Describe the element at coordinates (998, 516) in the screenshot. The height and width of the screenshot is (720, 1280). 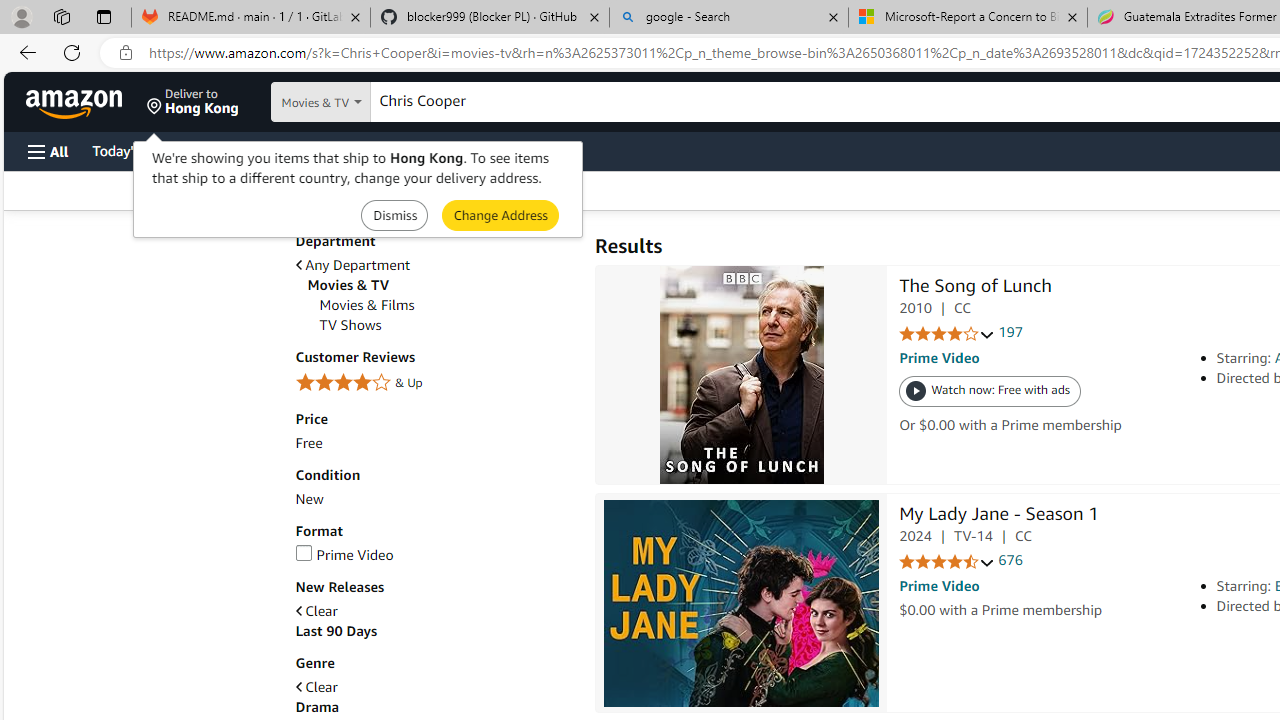
I see `My Lady Jane - Season 1` at that location.